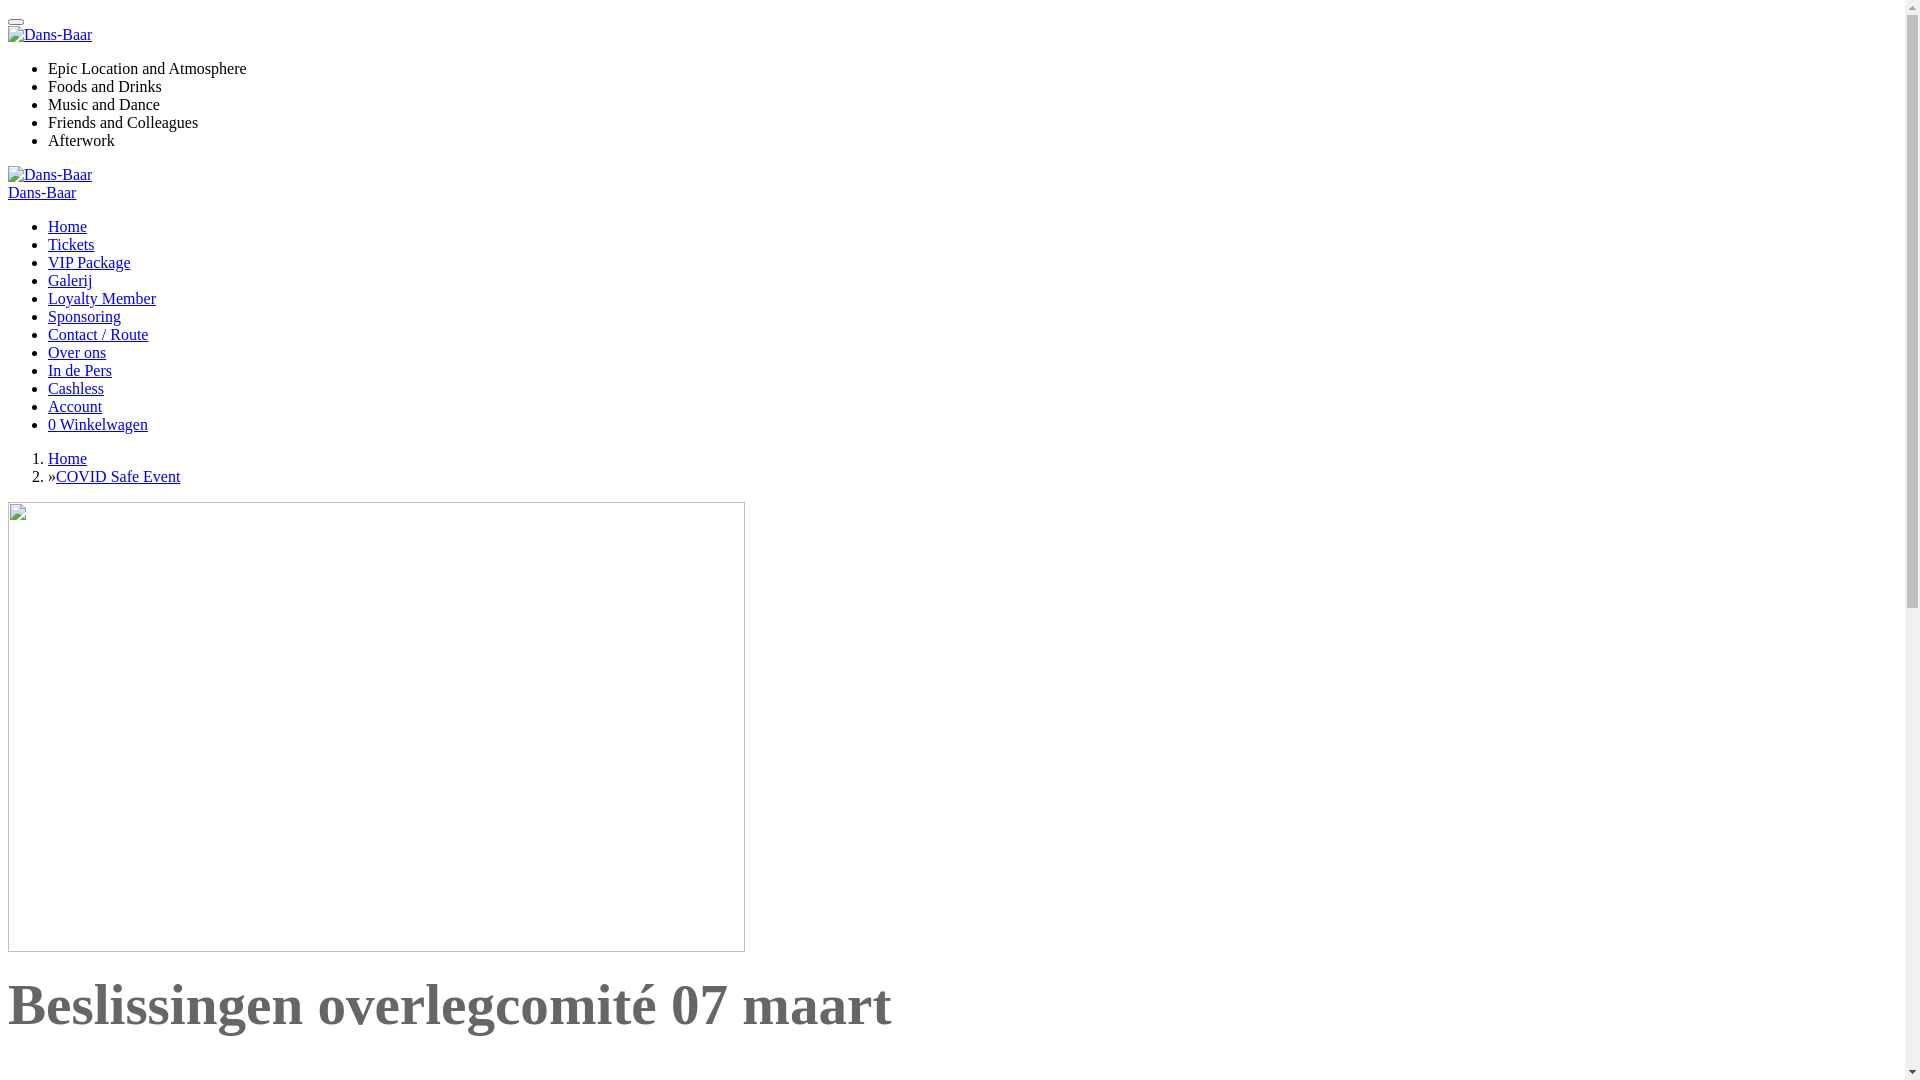 This screenshot has width=1920, height=1080. What do you see at coordinates (76, 388) in the screenshot?
I see `Cashless` at bounding box center [76, 388].